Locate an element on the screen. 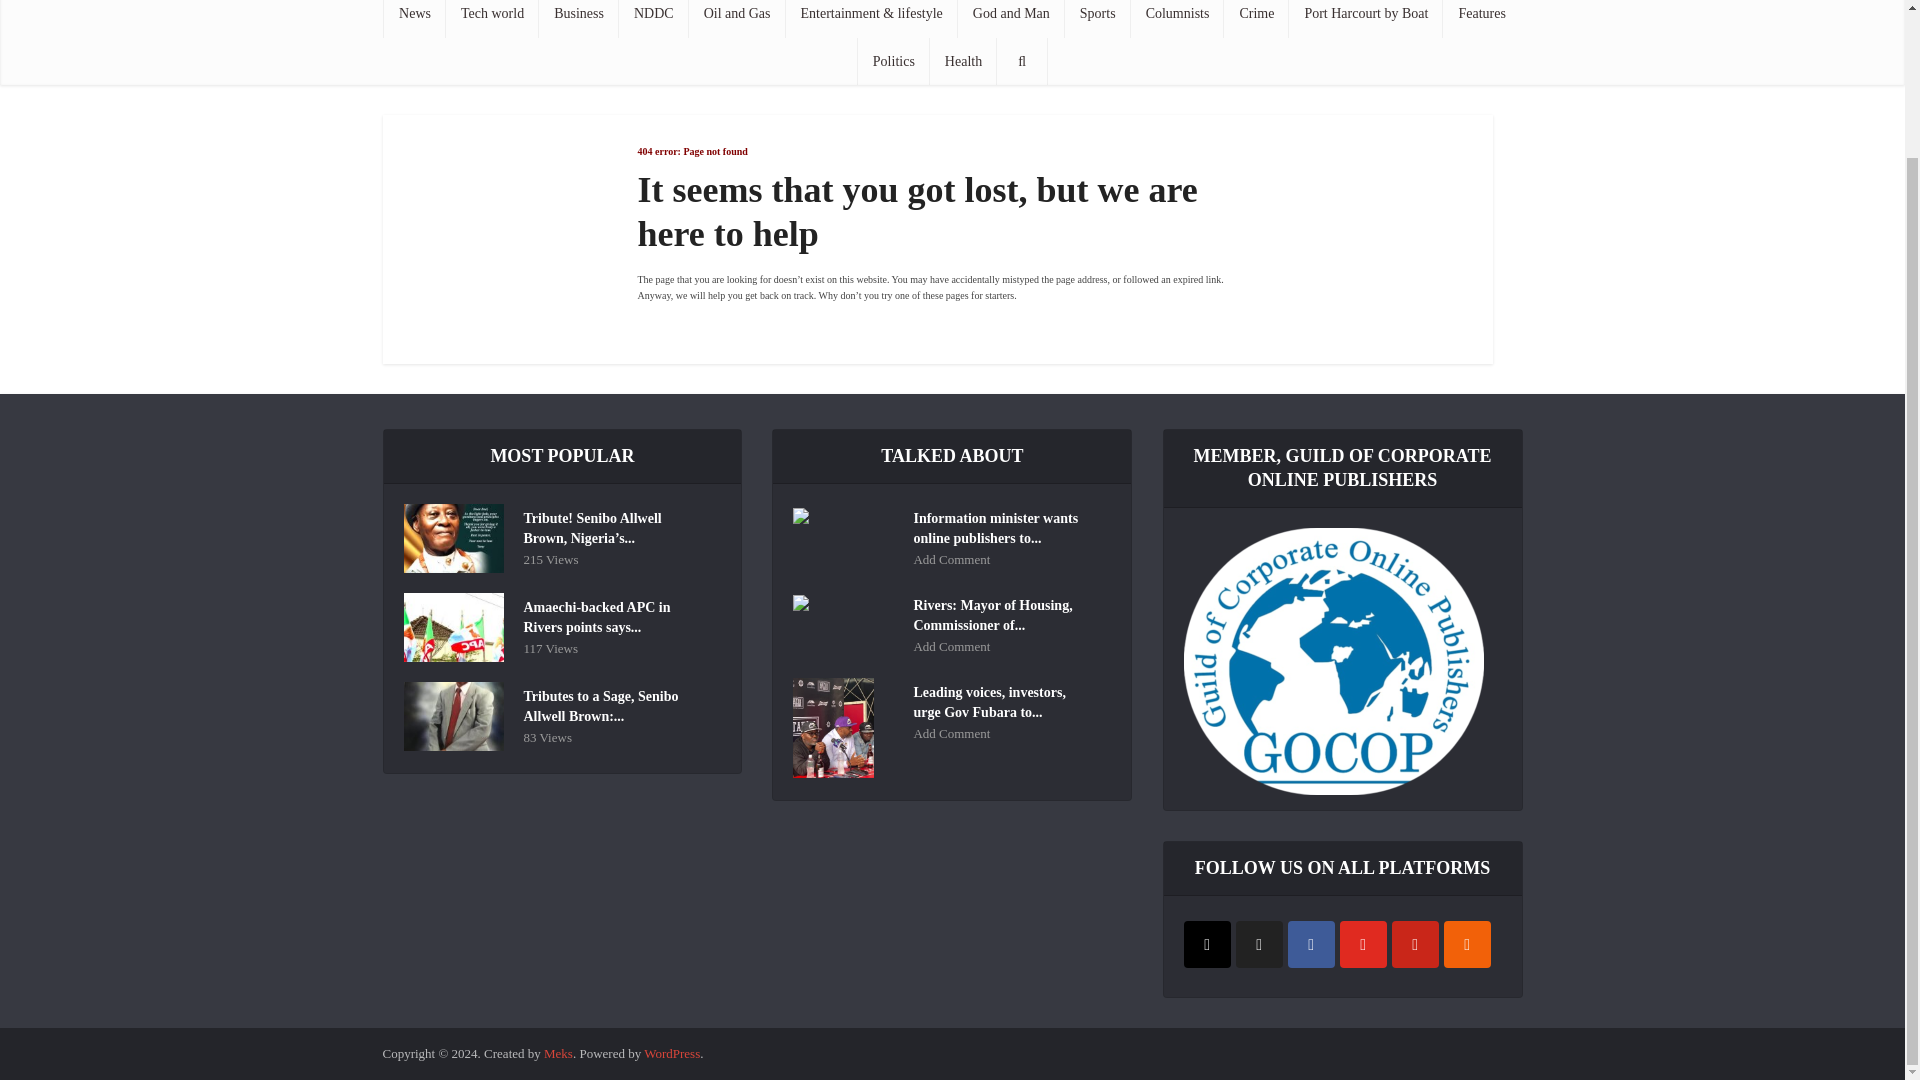 The height and width of the screenshot is (1080, 1920). Sports is located at coordinates (1098, 18).